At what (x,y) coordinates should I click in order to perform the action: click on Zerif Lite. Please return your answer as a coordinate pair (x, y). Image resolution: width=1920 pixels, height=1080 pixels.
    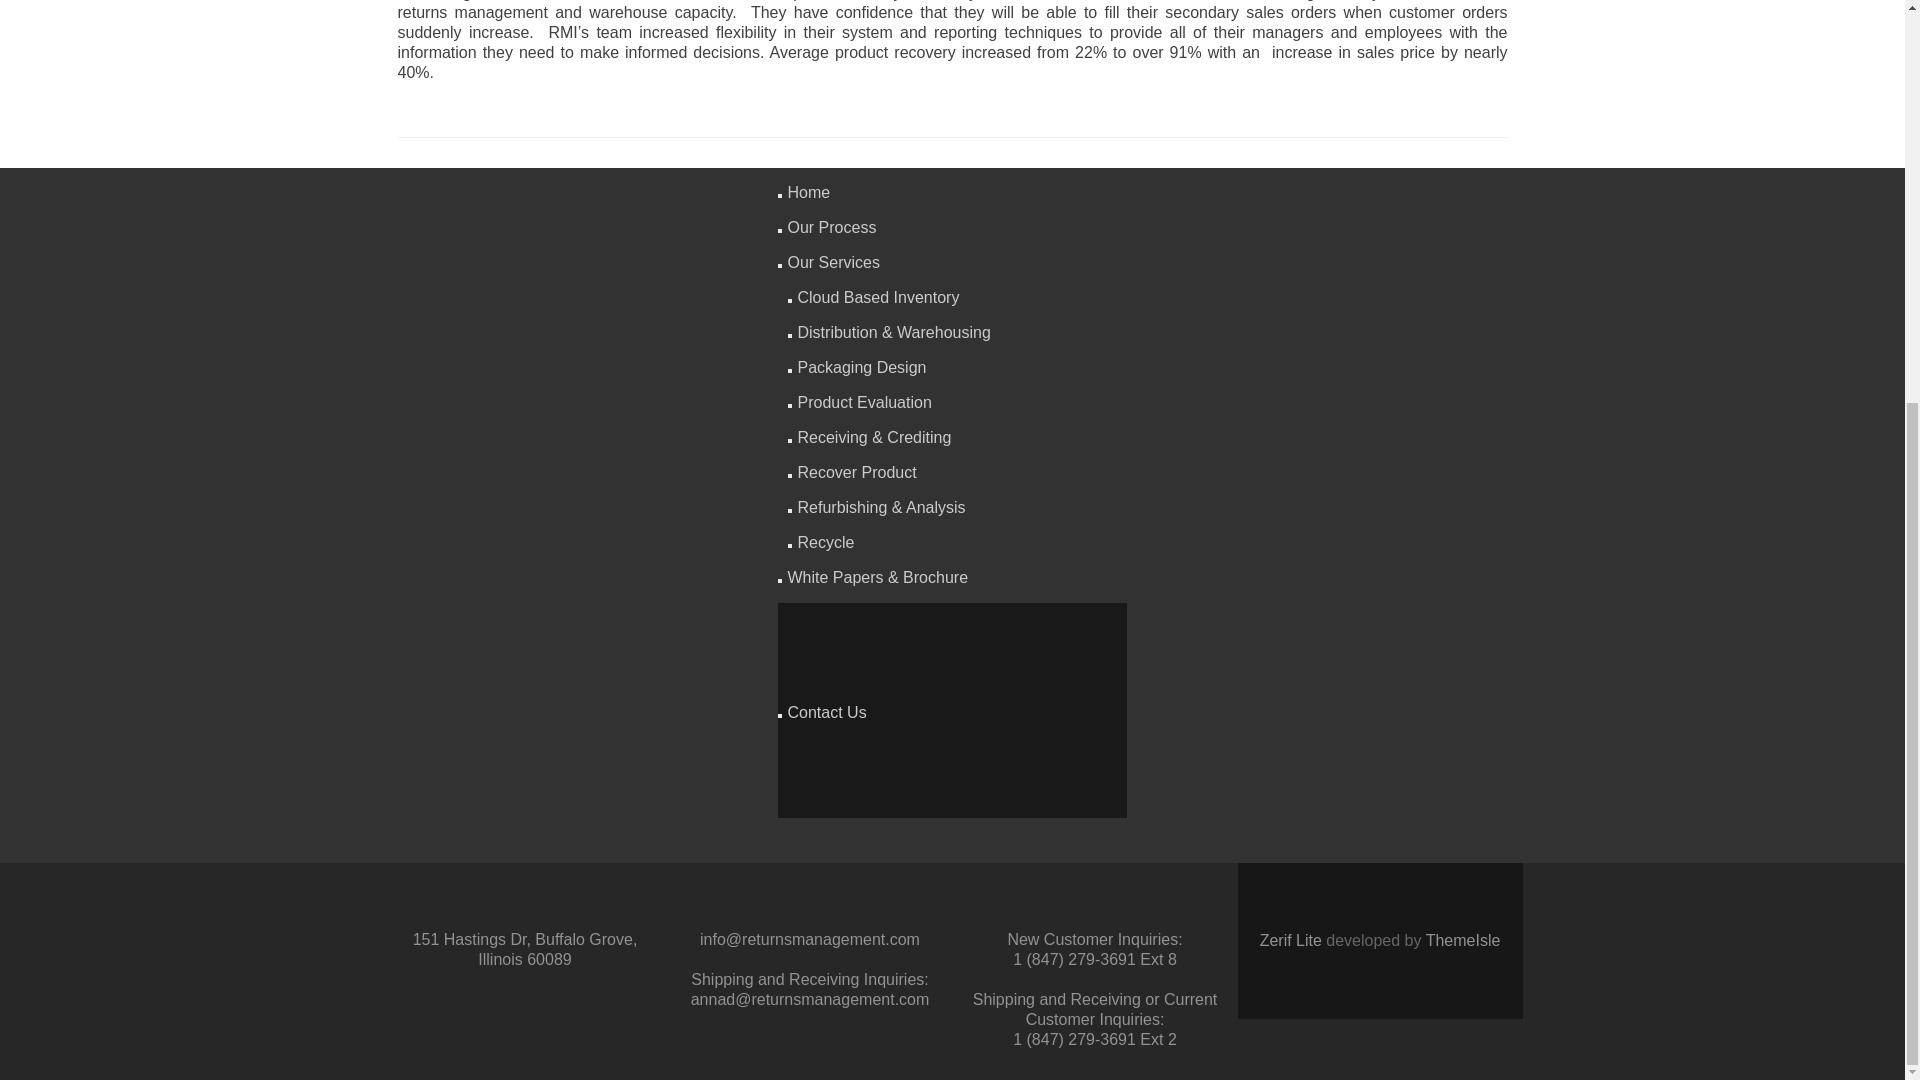
    Looking at the image, I should click on (1292, 940).